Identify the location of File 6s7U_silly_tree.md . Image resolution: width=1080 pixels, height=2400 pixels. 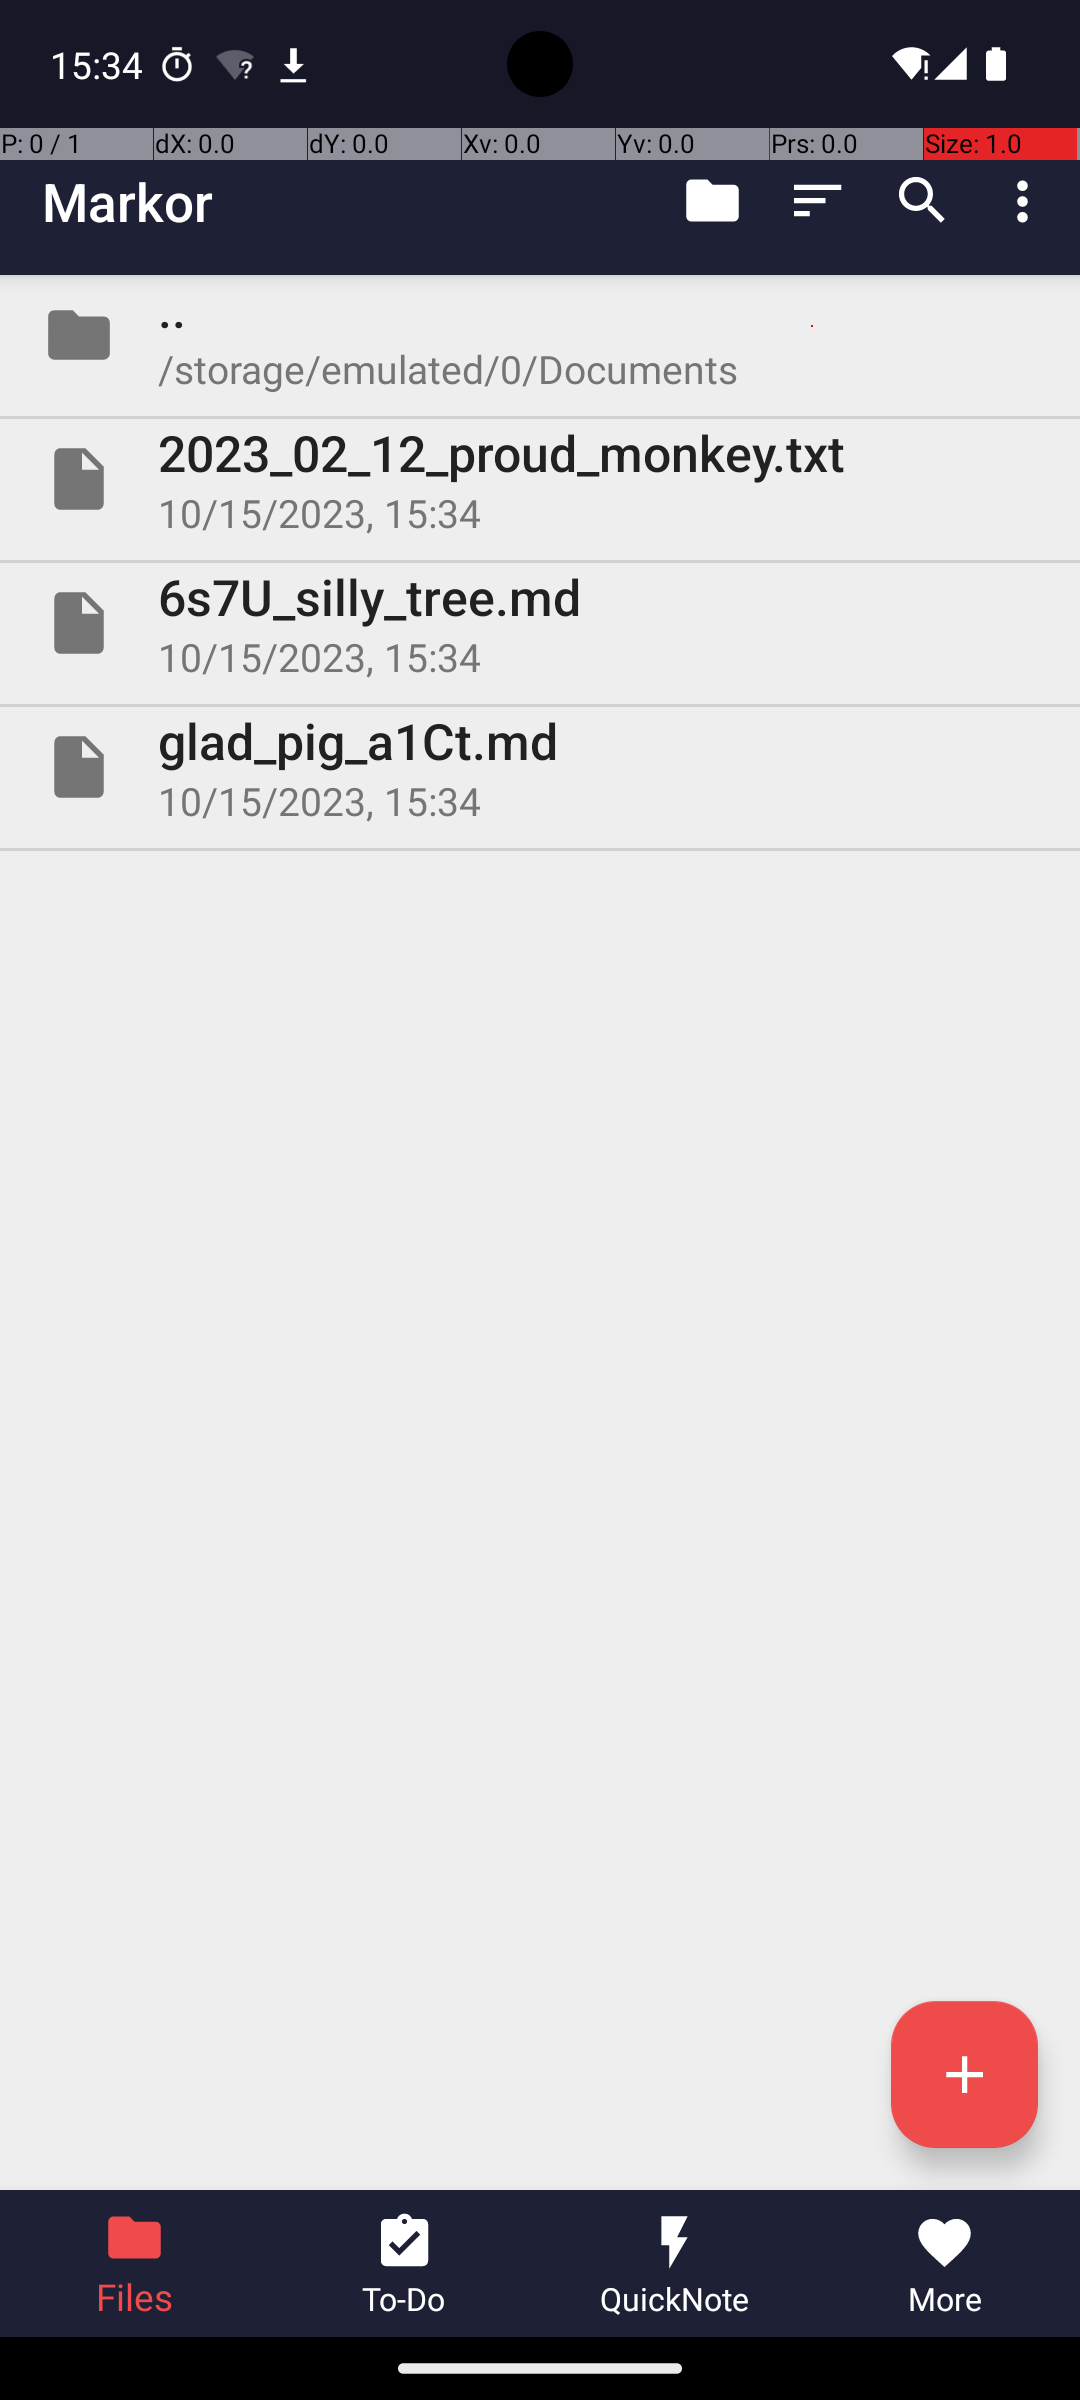
(540, 623).